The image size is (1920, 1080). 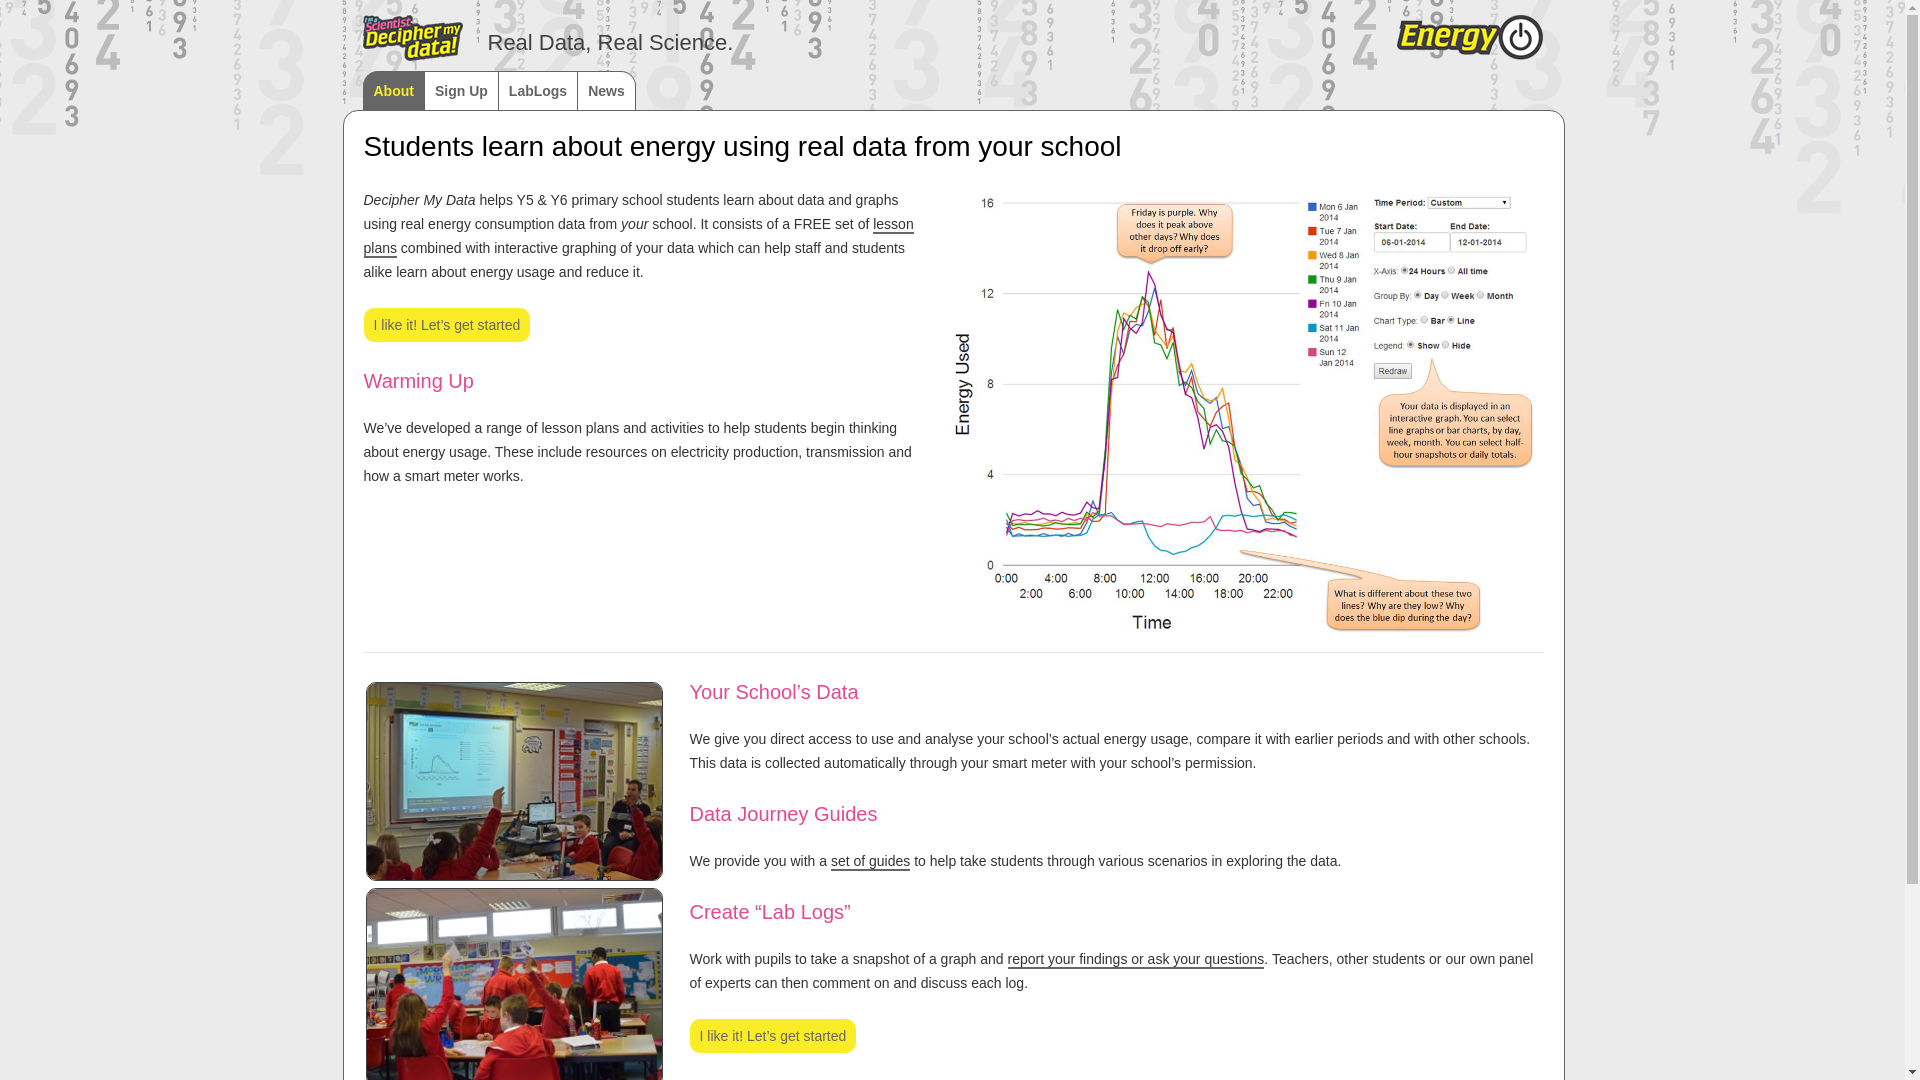 What do you see at coordinates (606, 90) in the screenshot?
I see `News` at bounding box center [606, 90].